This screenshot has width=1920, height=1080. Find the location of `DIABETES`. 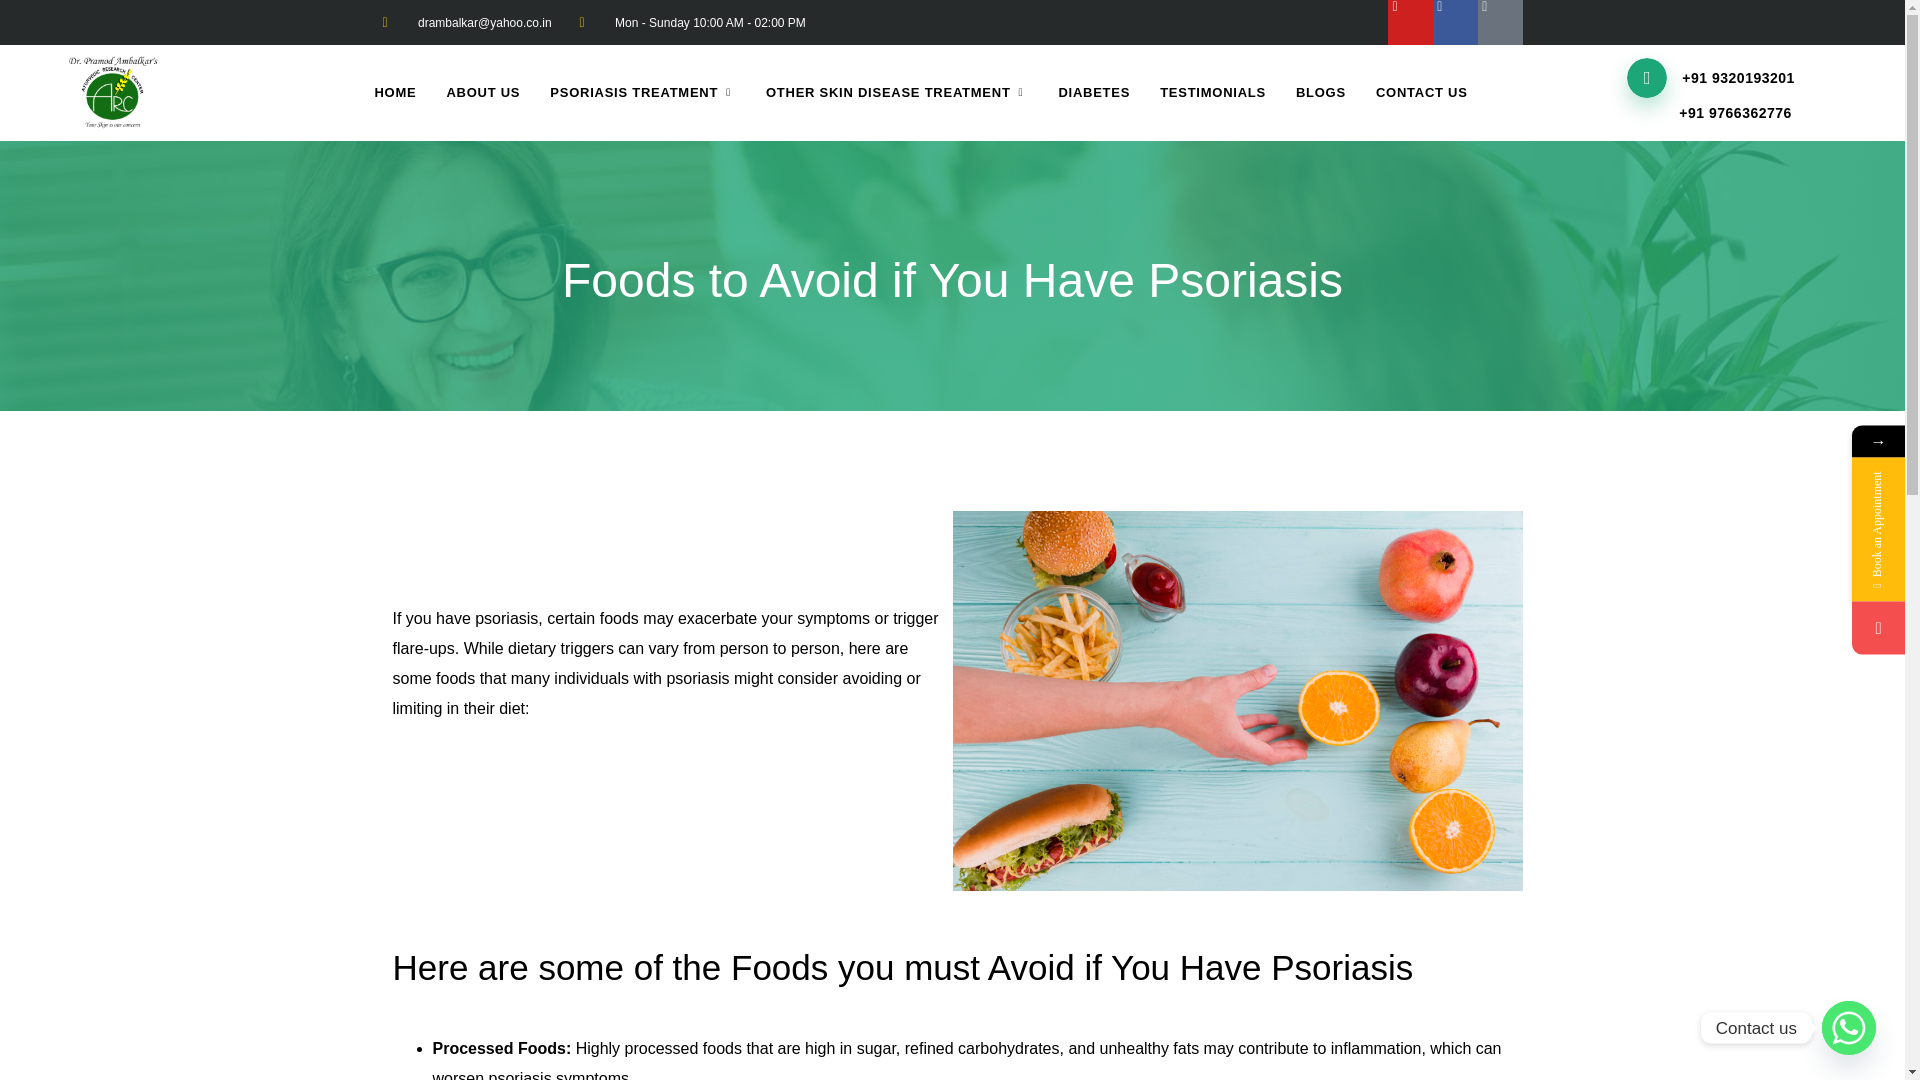

DIABETES is located at coordinates (1093, 92).